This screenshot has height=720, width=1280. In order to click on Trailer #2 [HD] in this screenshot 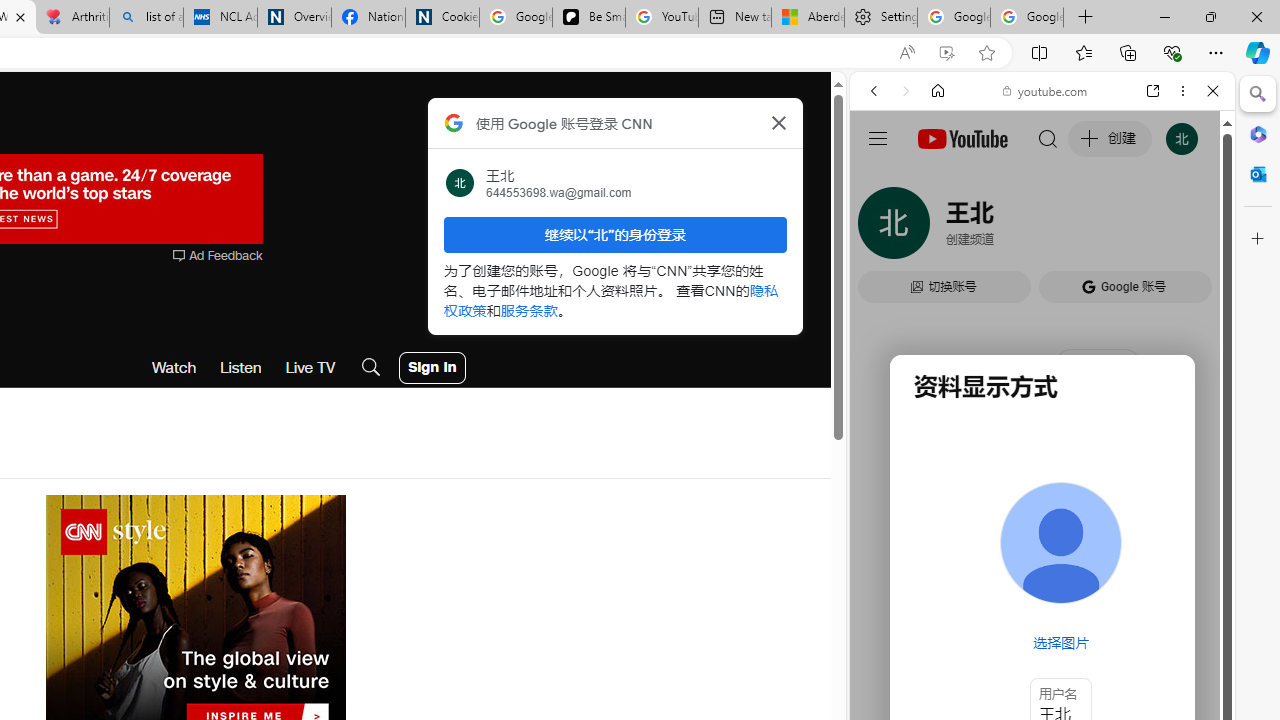, I will do `click(1042, 594)`.